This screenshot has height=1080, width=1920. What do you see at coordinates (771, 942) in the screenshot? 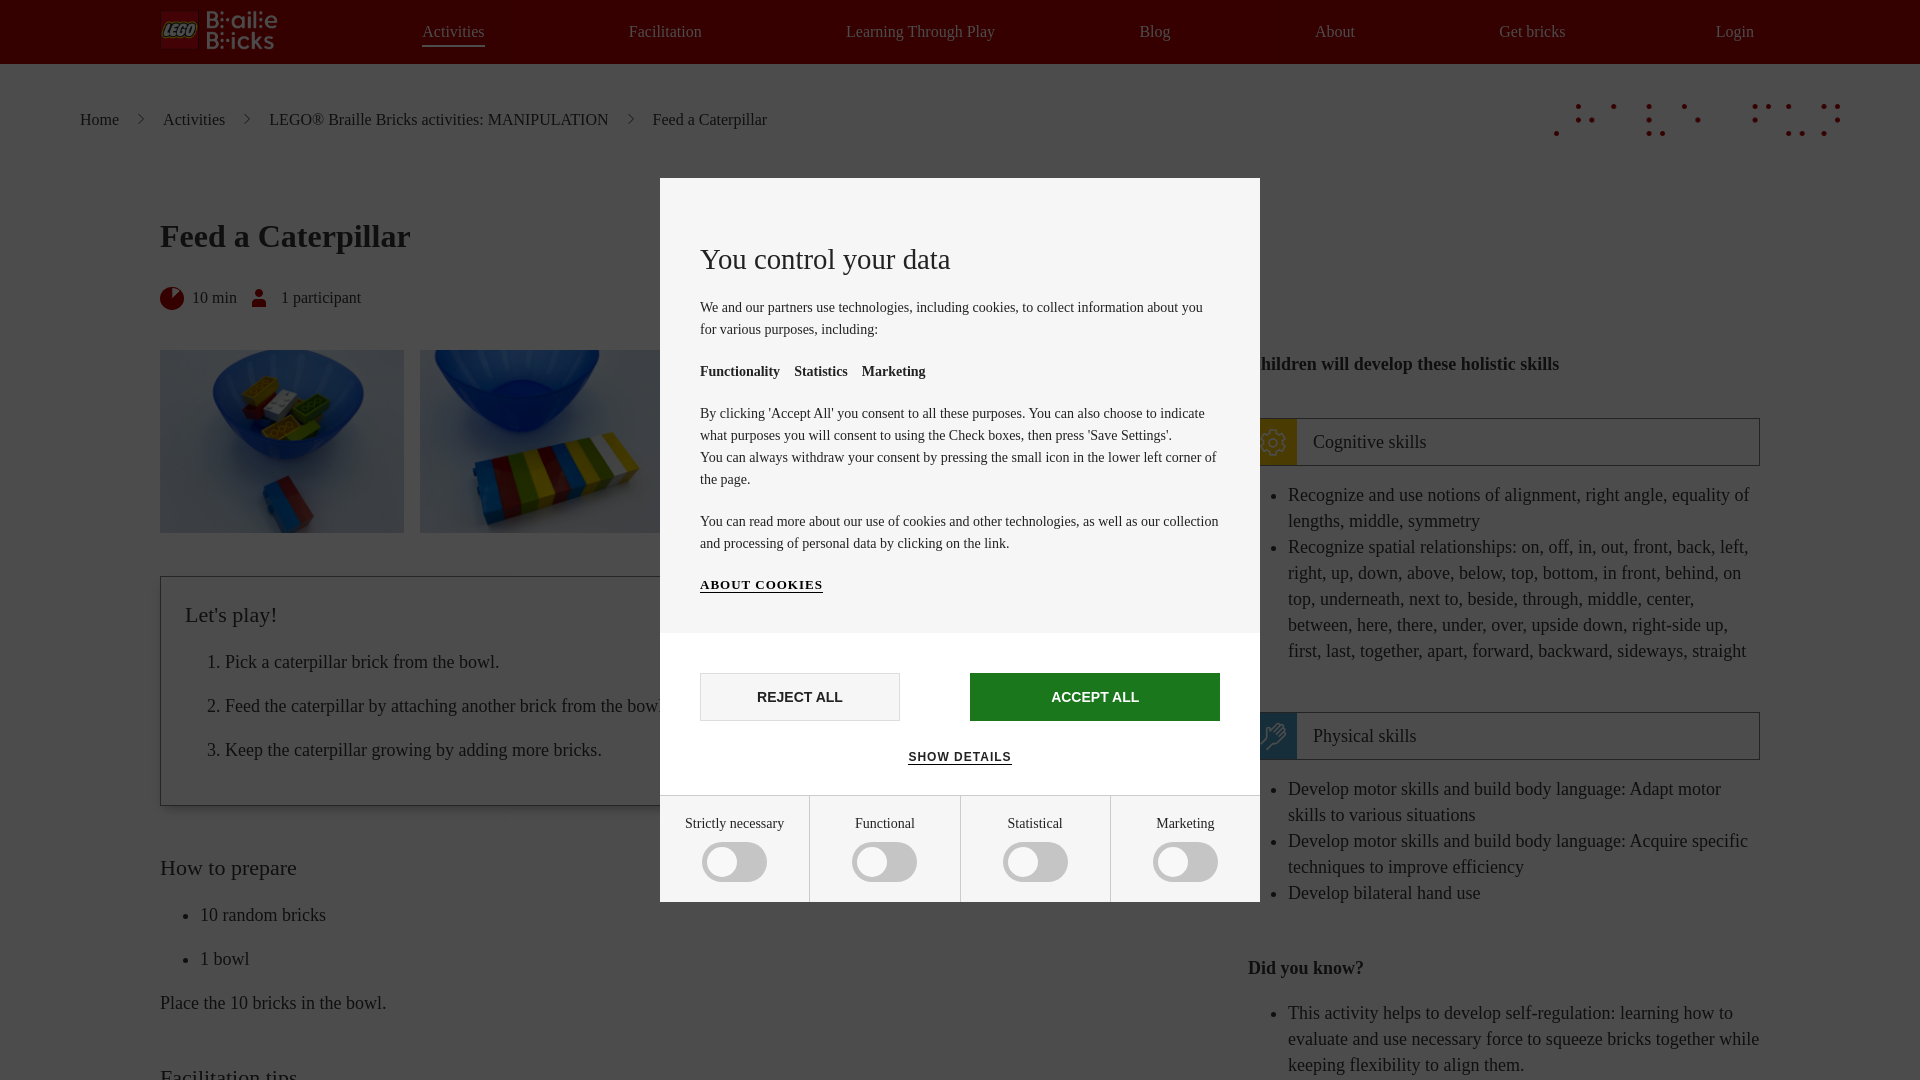
I see `Functional` at bounding box center [771, 942].